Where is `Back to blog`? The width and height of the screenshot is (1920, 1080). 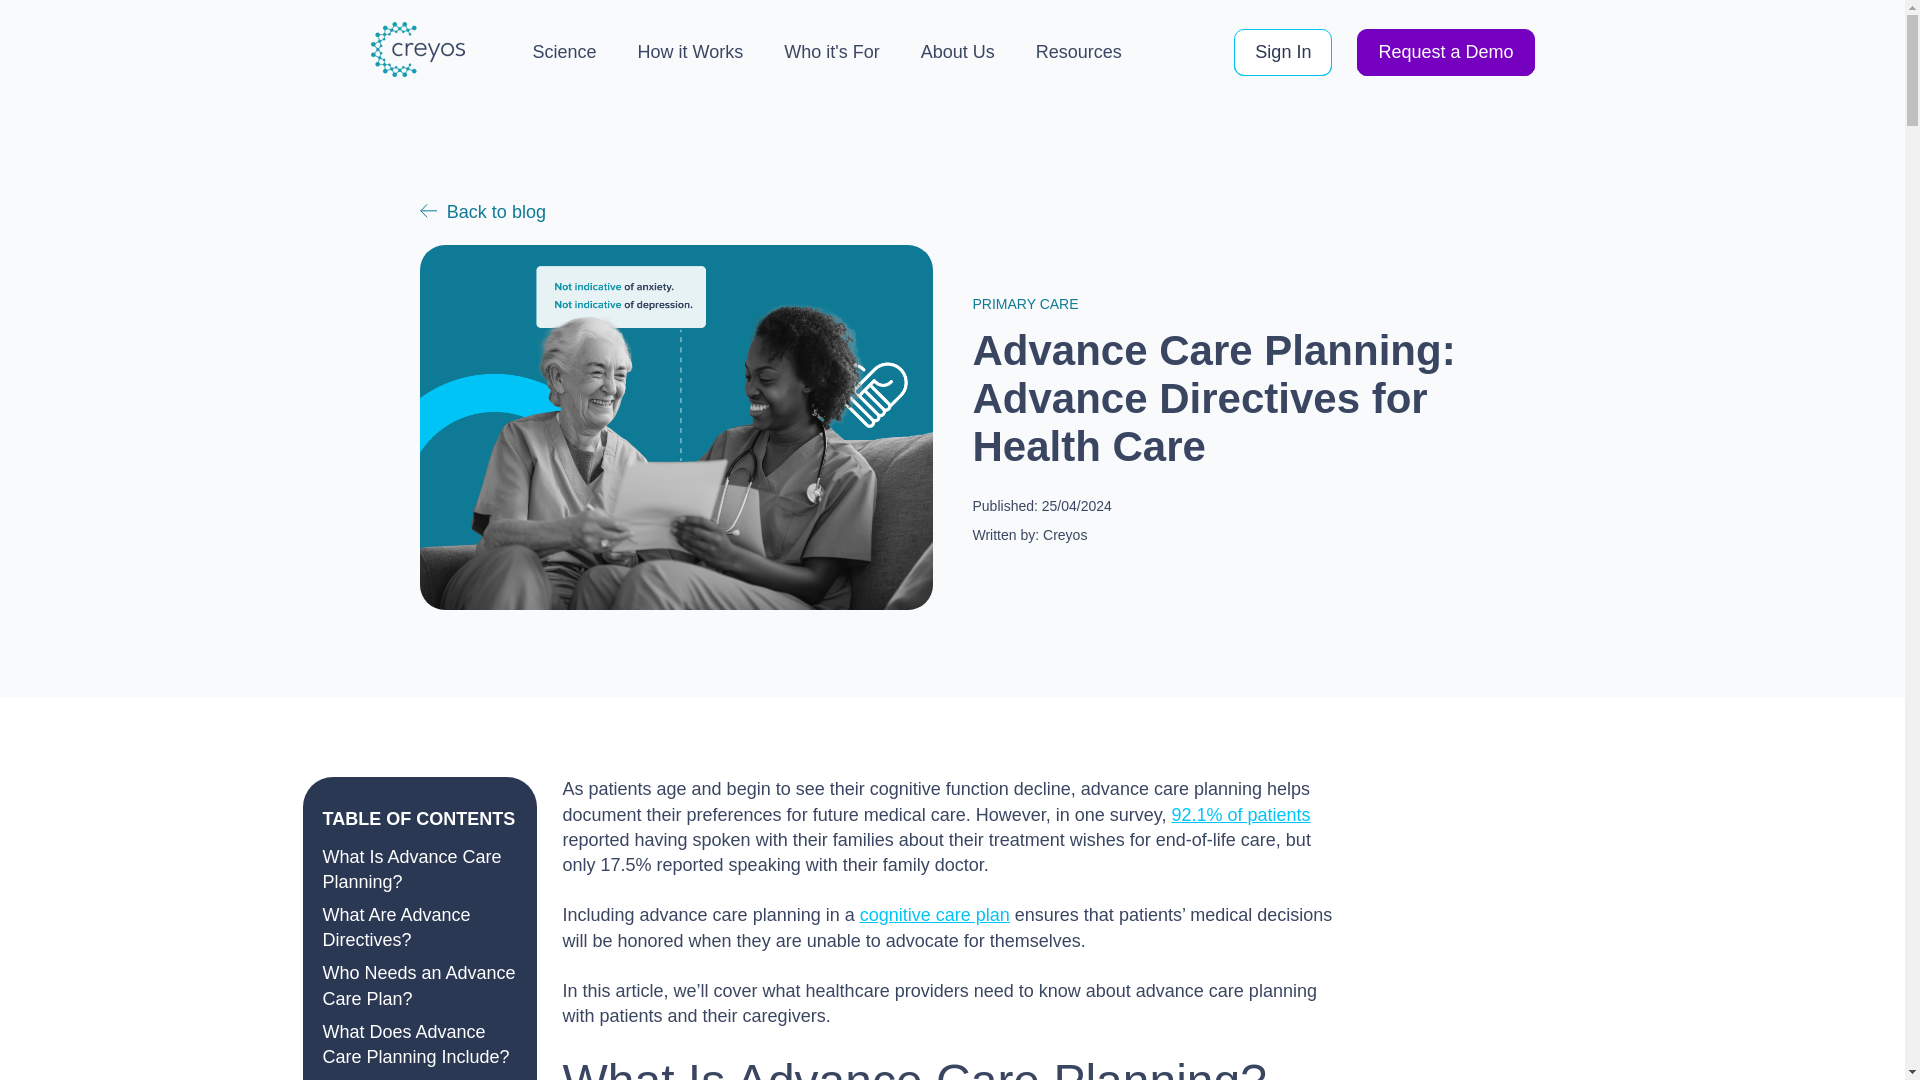
Back to blog is located at coordinates (482, 212).